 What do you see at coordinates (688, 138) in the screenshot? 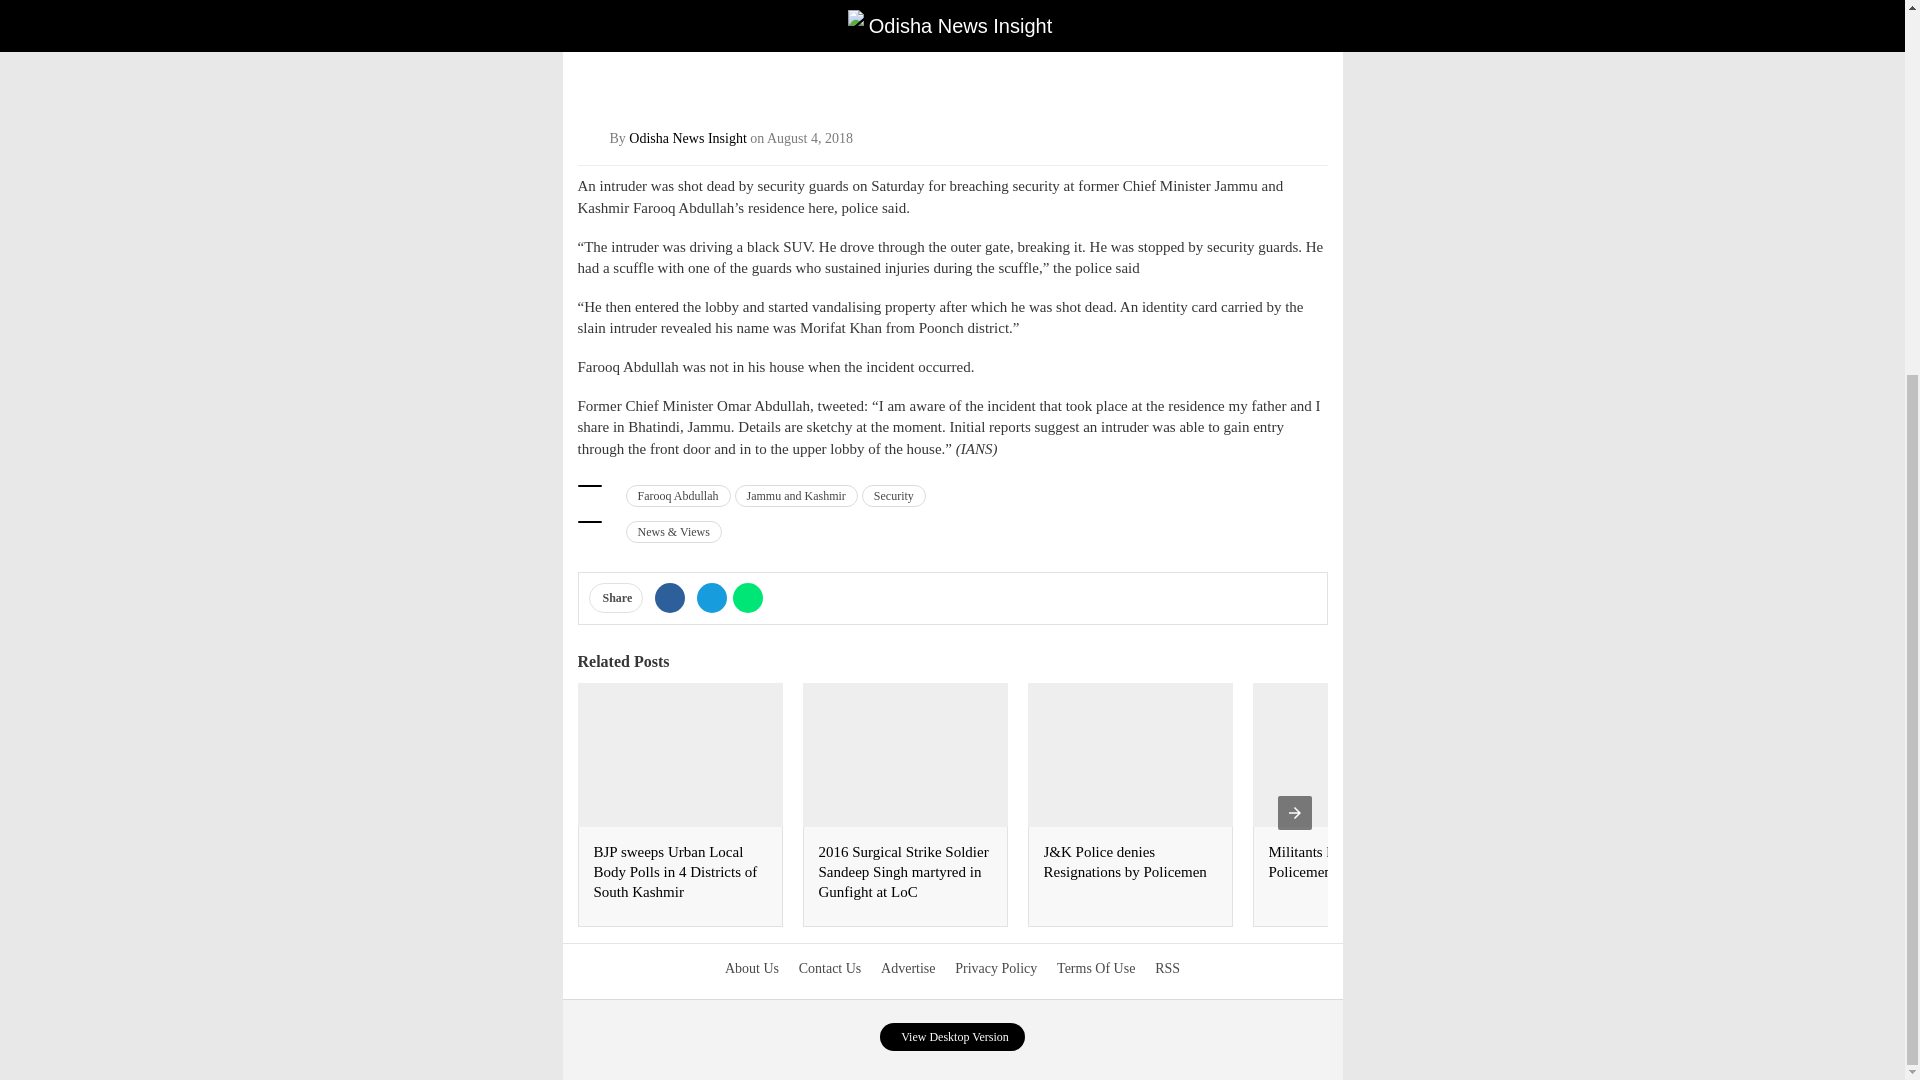
I see `Odisha News Insight` at bounding box center [688, 138].